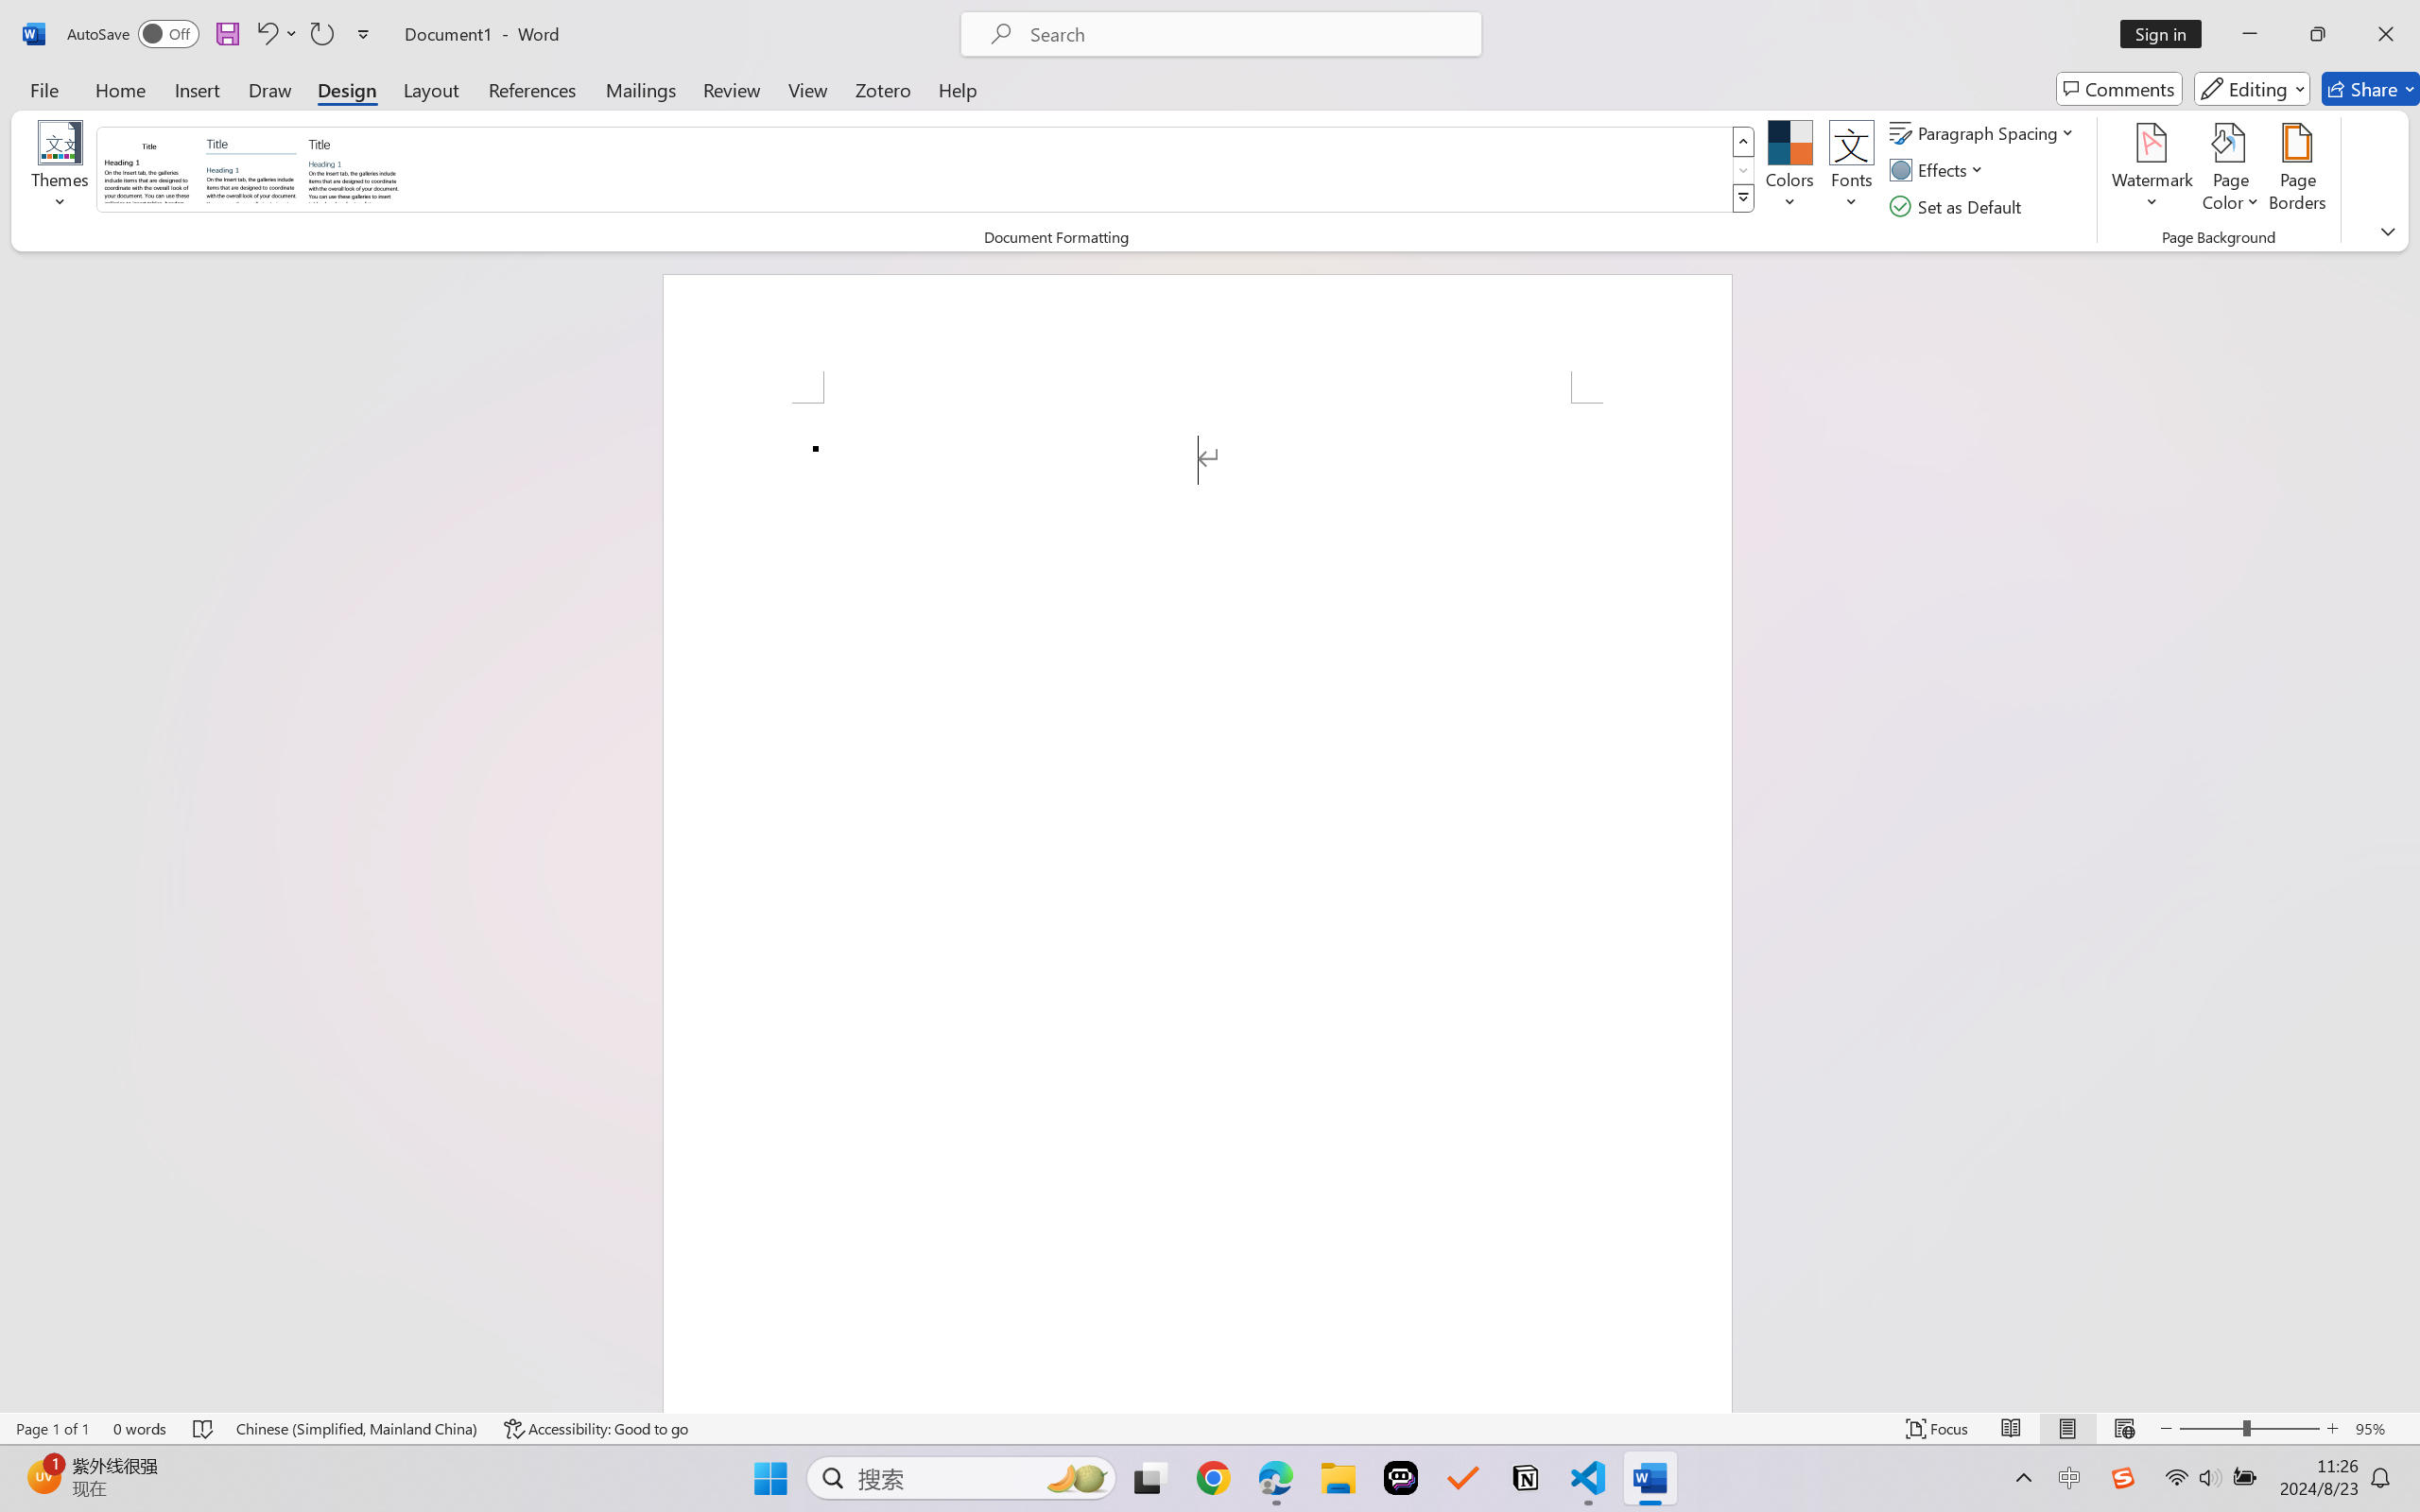 Image resolution: width=2420 pixels, height=1512 pixels. Describe the element at coordinates (321, 34) in the screenshot. I see `Repeat Style` at that location.